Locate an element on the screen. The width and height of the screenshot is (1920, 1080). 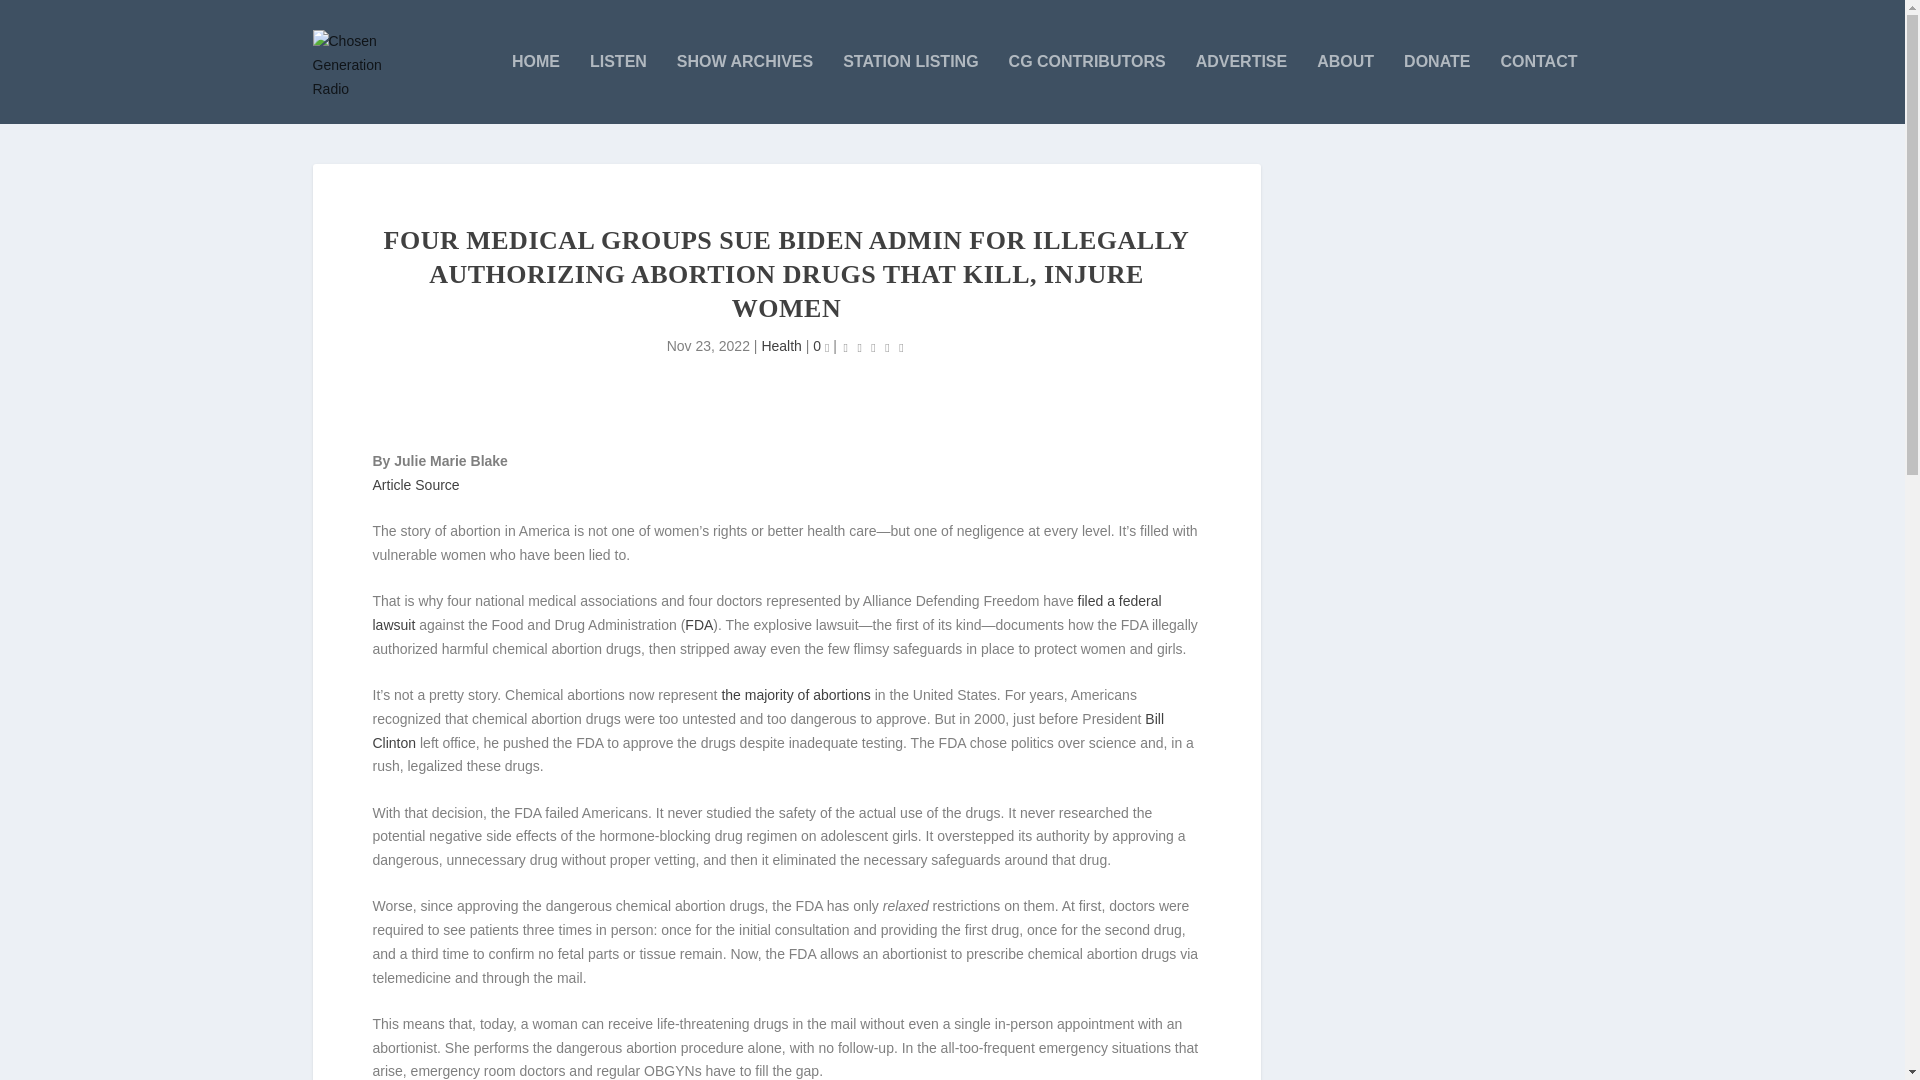
filed a federal lawsuit is located at coordinates (766, 612).